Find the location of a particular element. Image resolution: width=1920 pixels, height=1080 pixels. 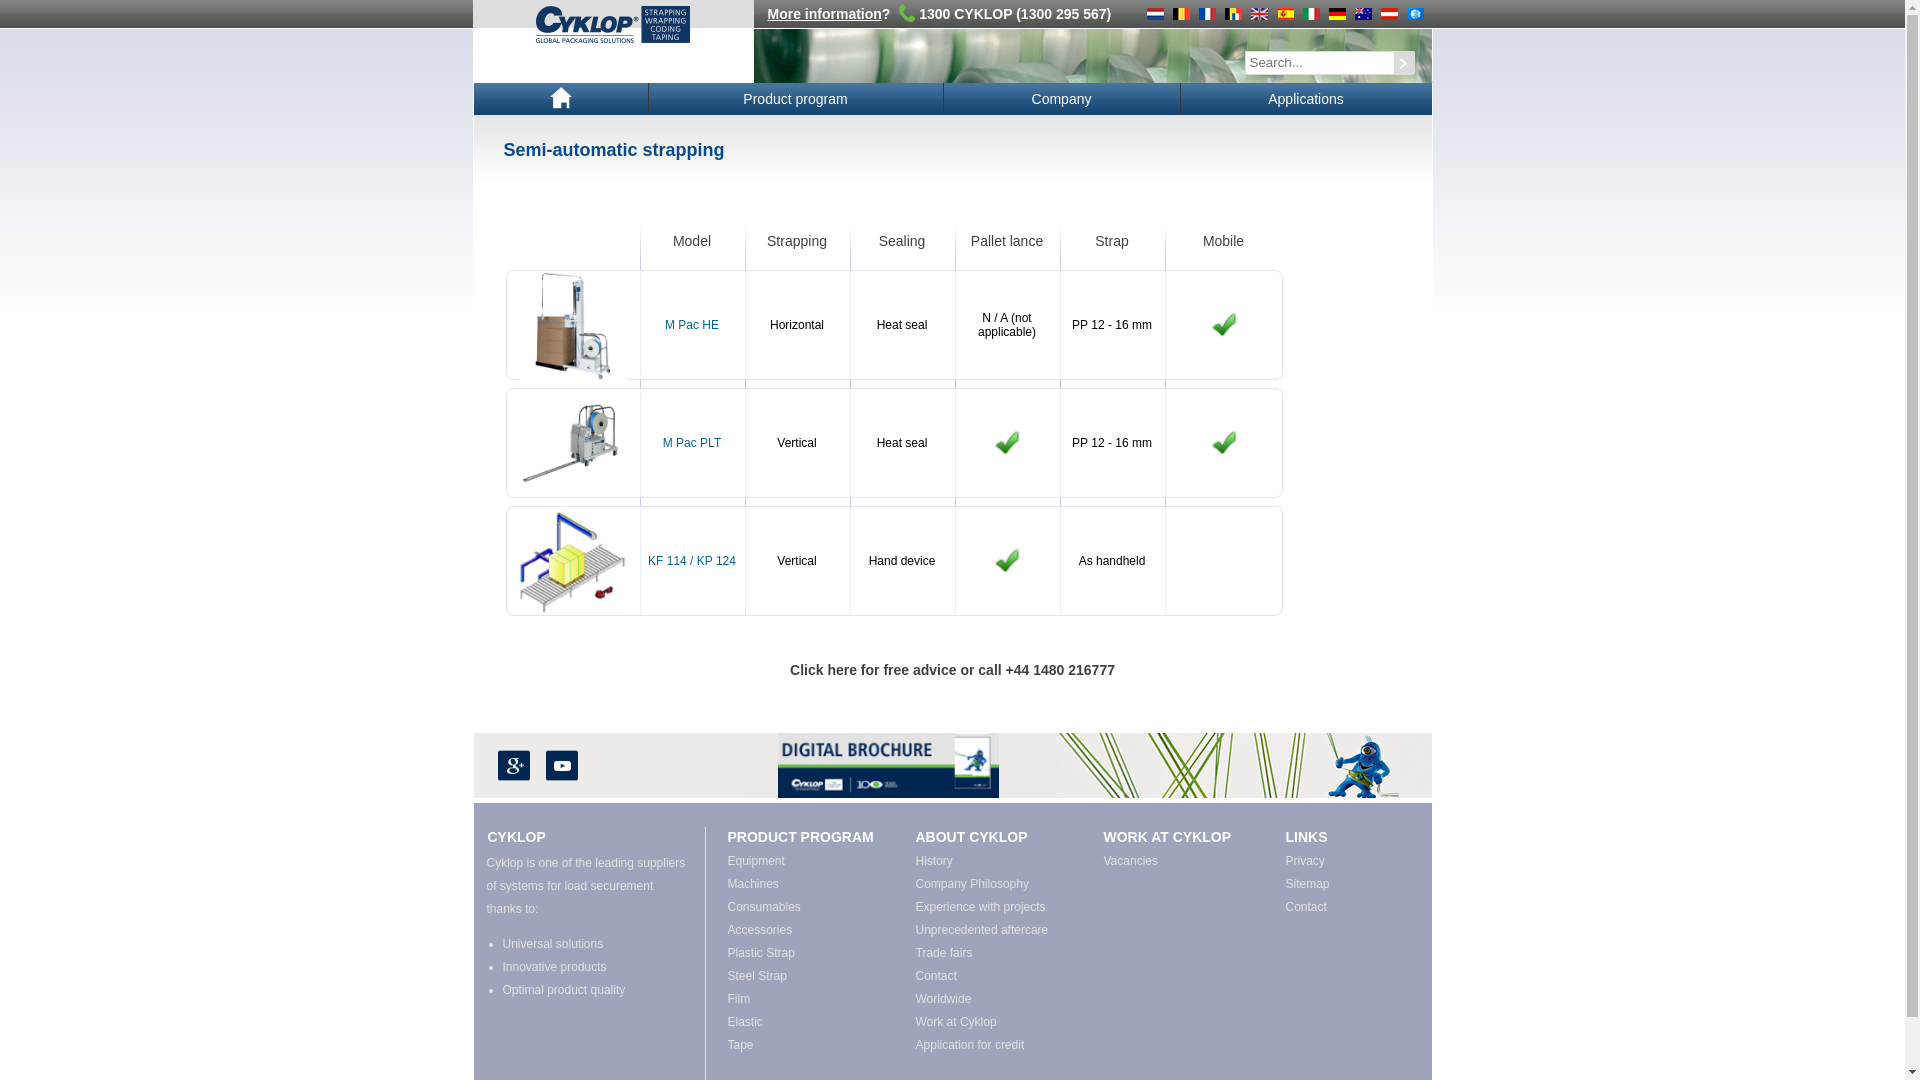

Company is located at coordinates (1062, 99).